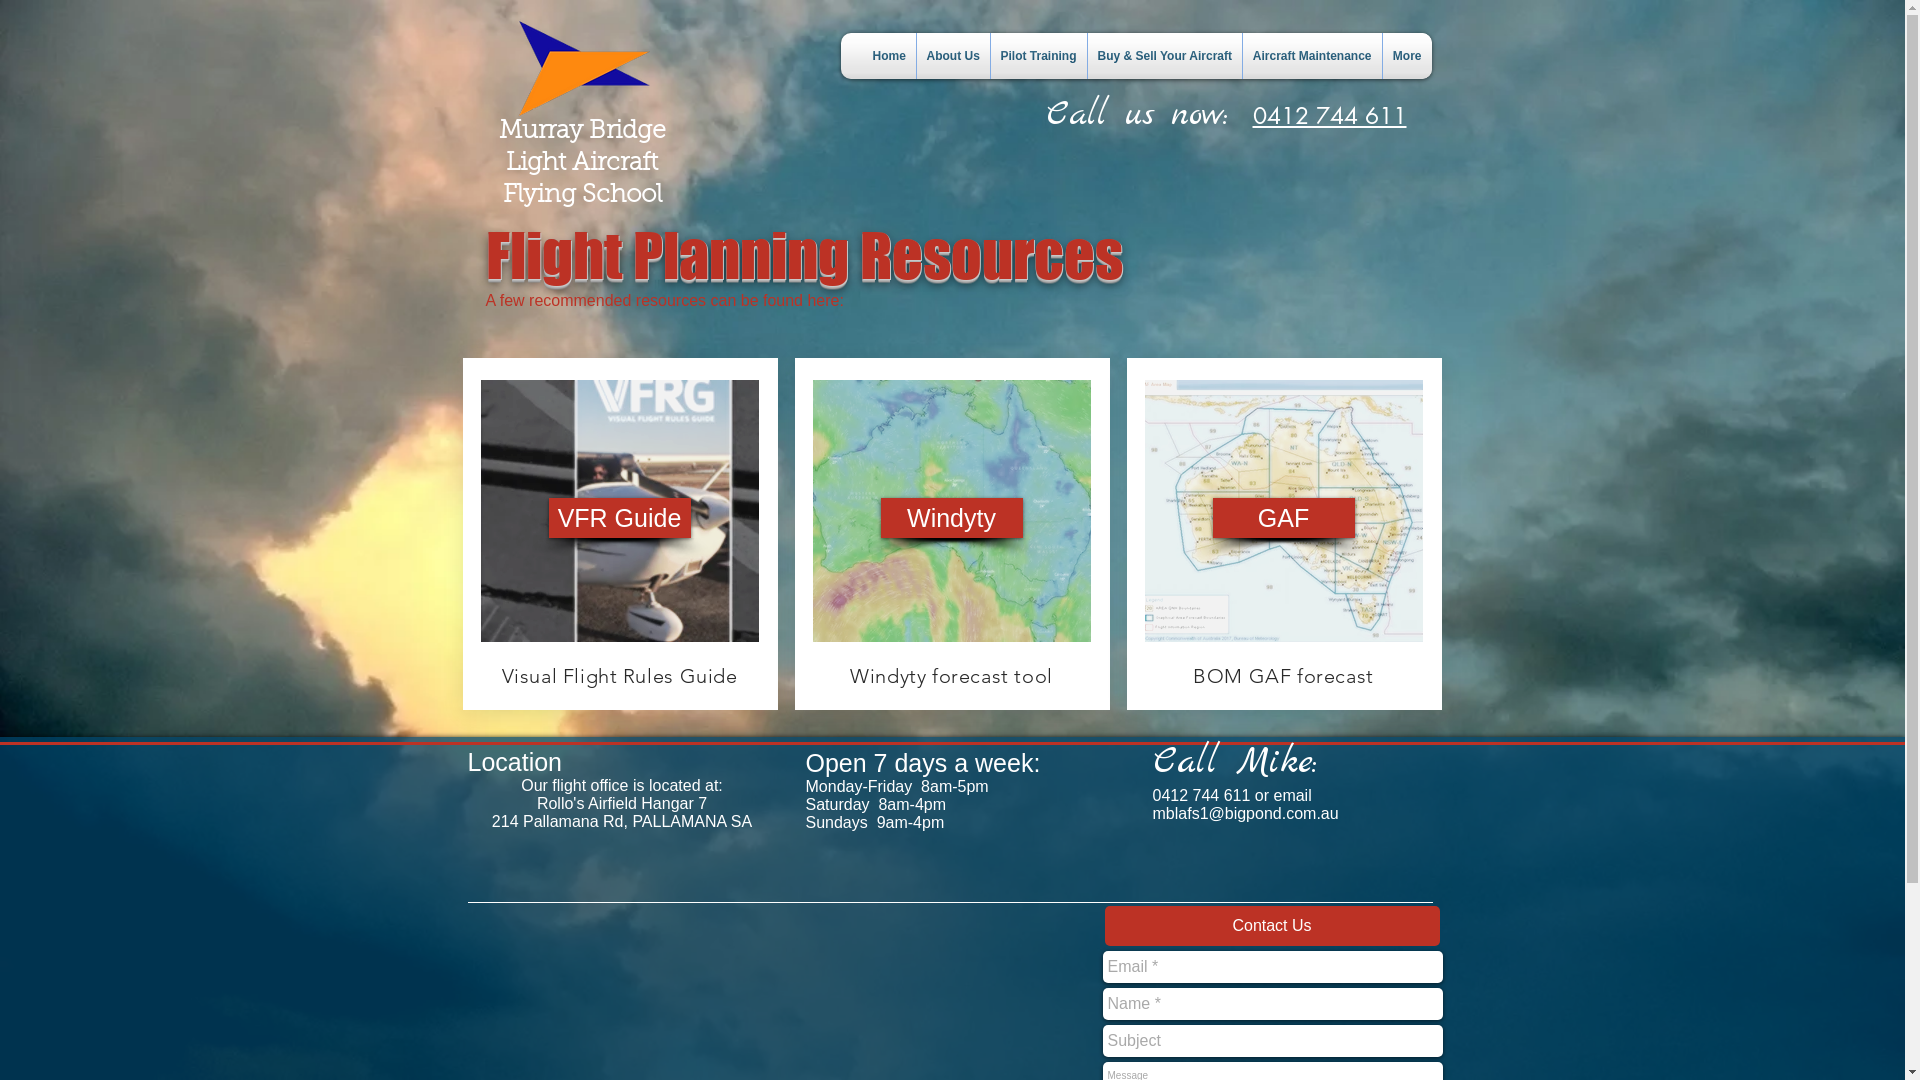 The height and width of the screenshot is (1080, 1920). Describe the element at coordinates (1165, 56) in the screenshot. I see `Buy & Sell Your Aircraft` at that location.